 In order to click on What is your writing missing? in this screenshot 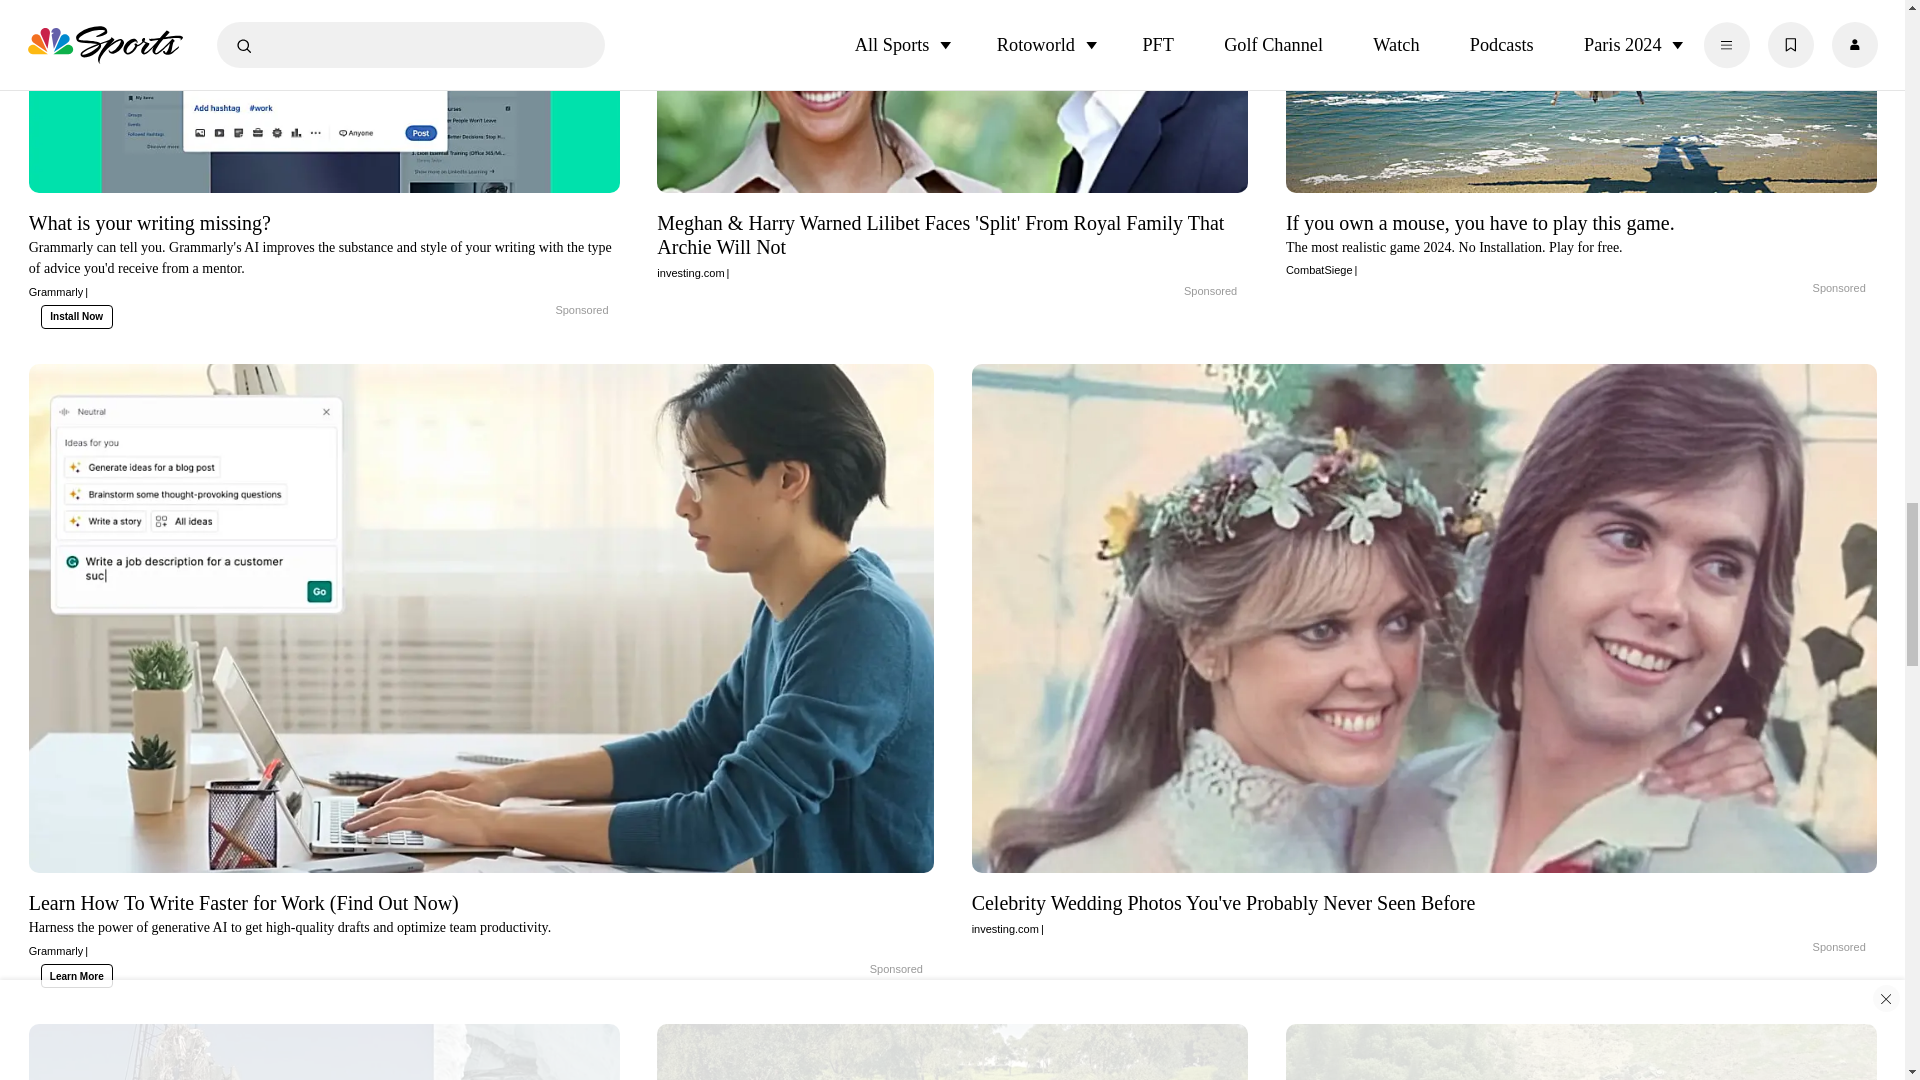, I will do `click(534, 310)`.